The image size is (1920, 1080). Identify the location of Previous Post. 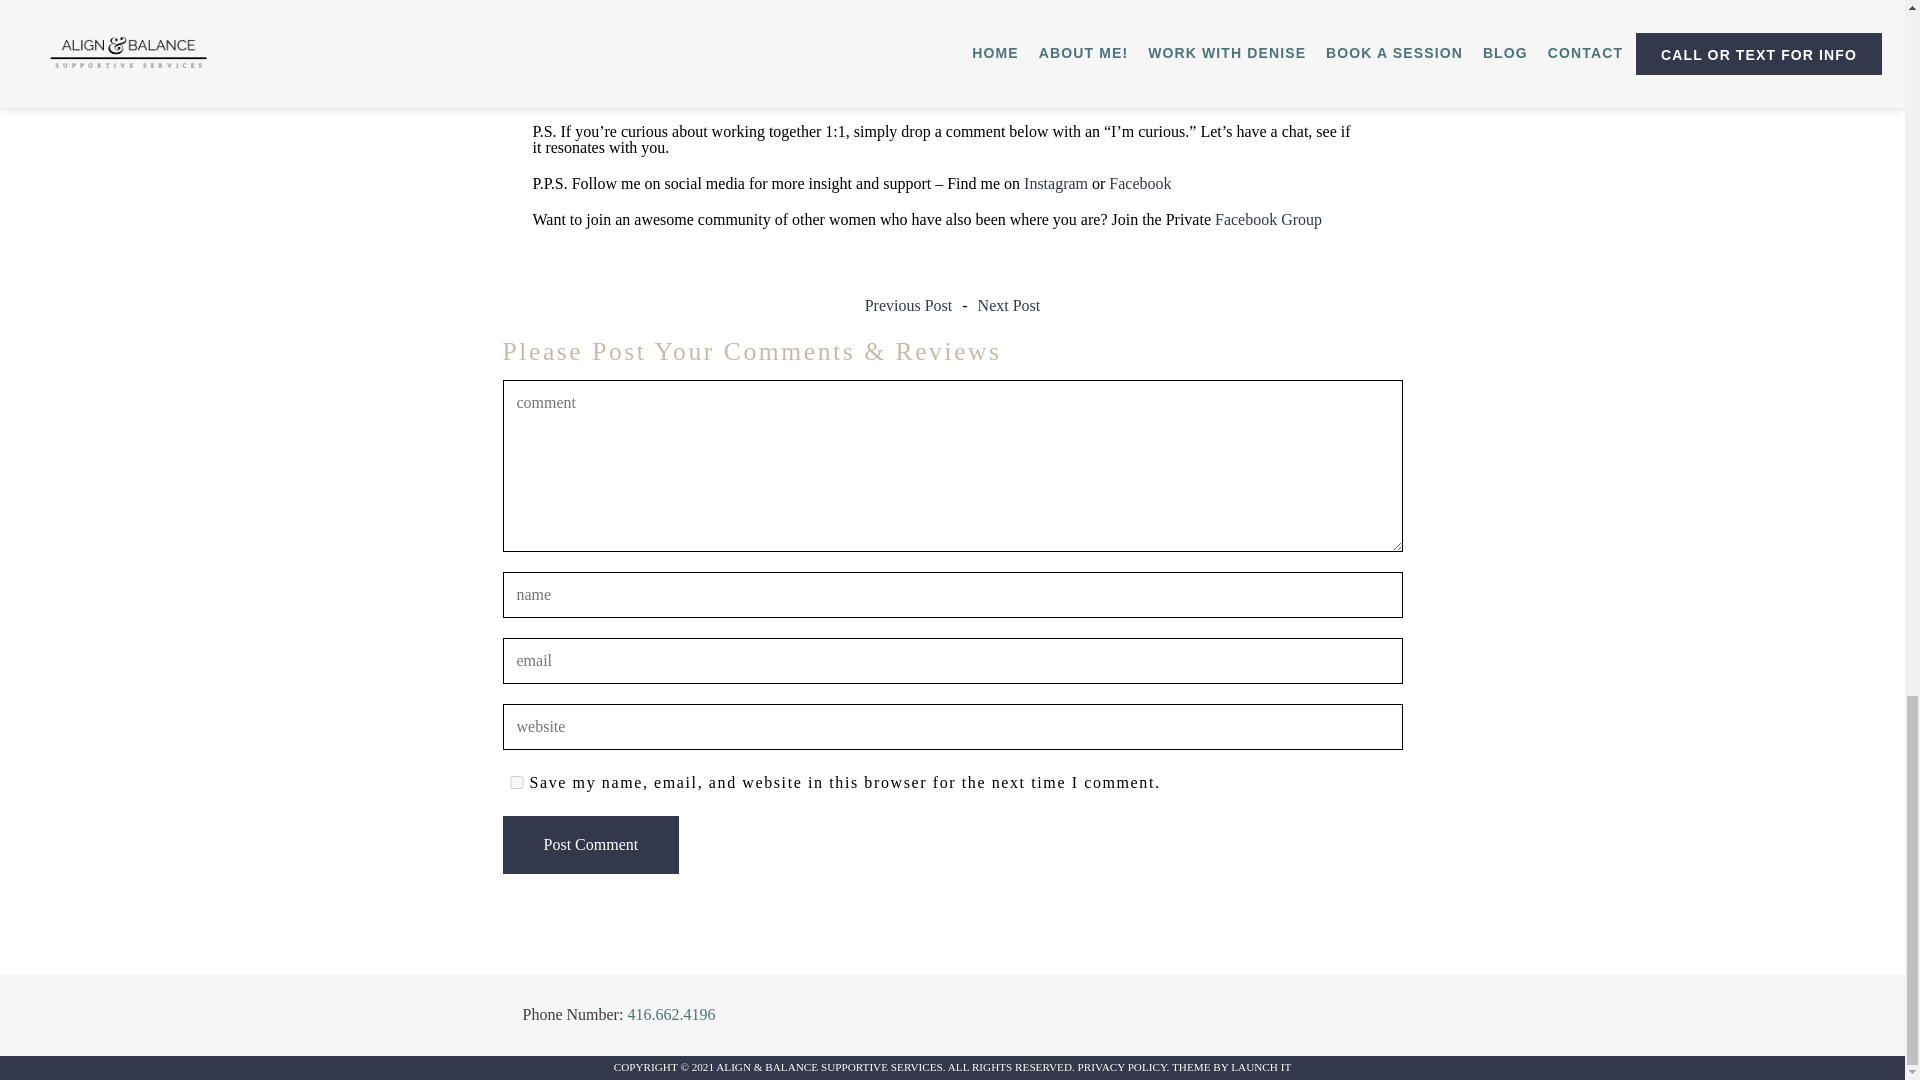
(908, 306).